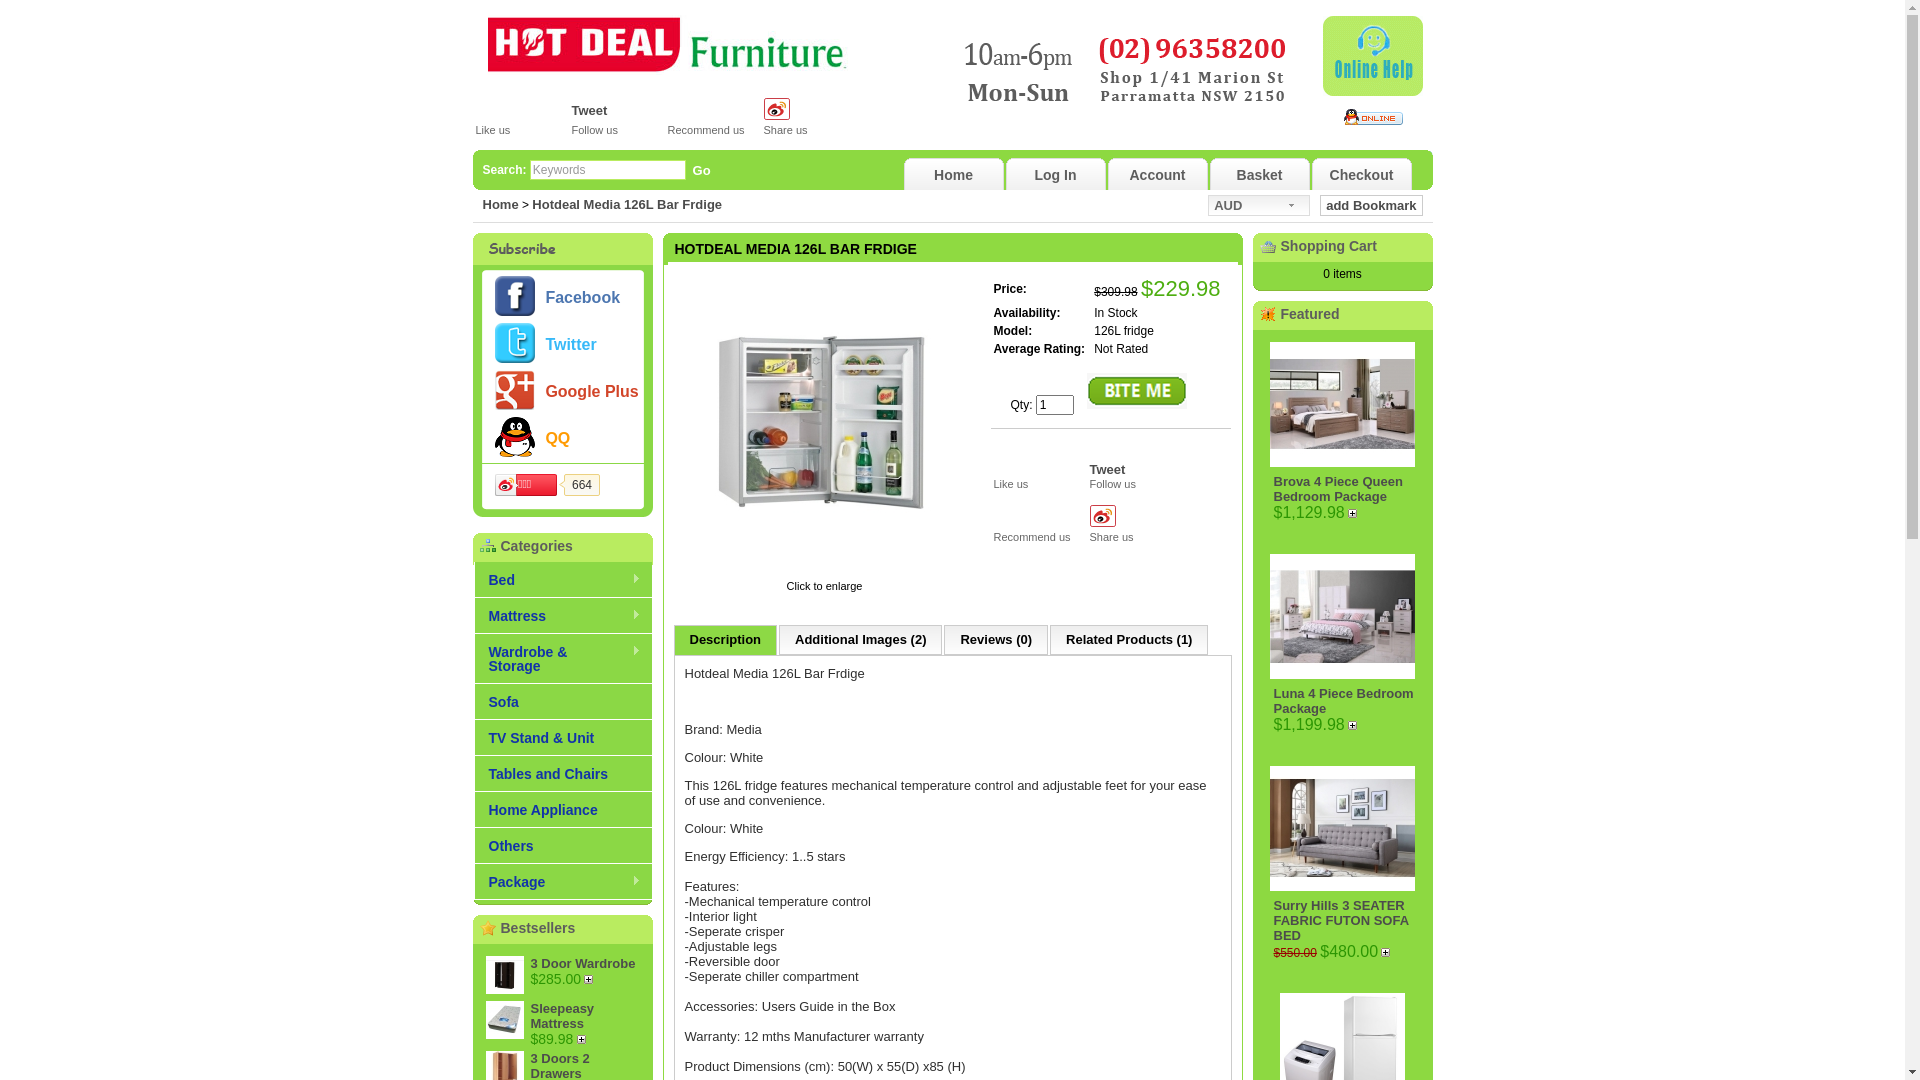 The height and width of the screenshot is (1080, 1920). What do you see at coordinates (570, 346) in the screenshot?
I see `Twitter` at bounding box center [570, 346].